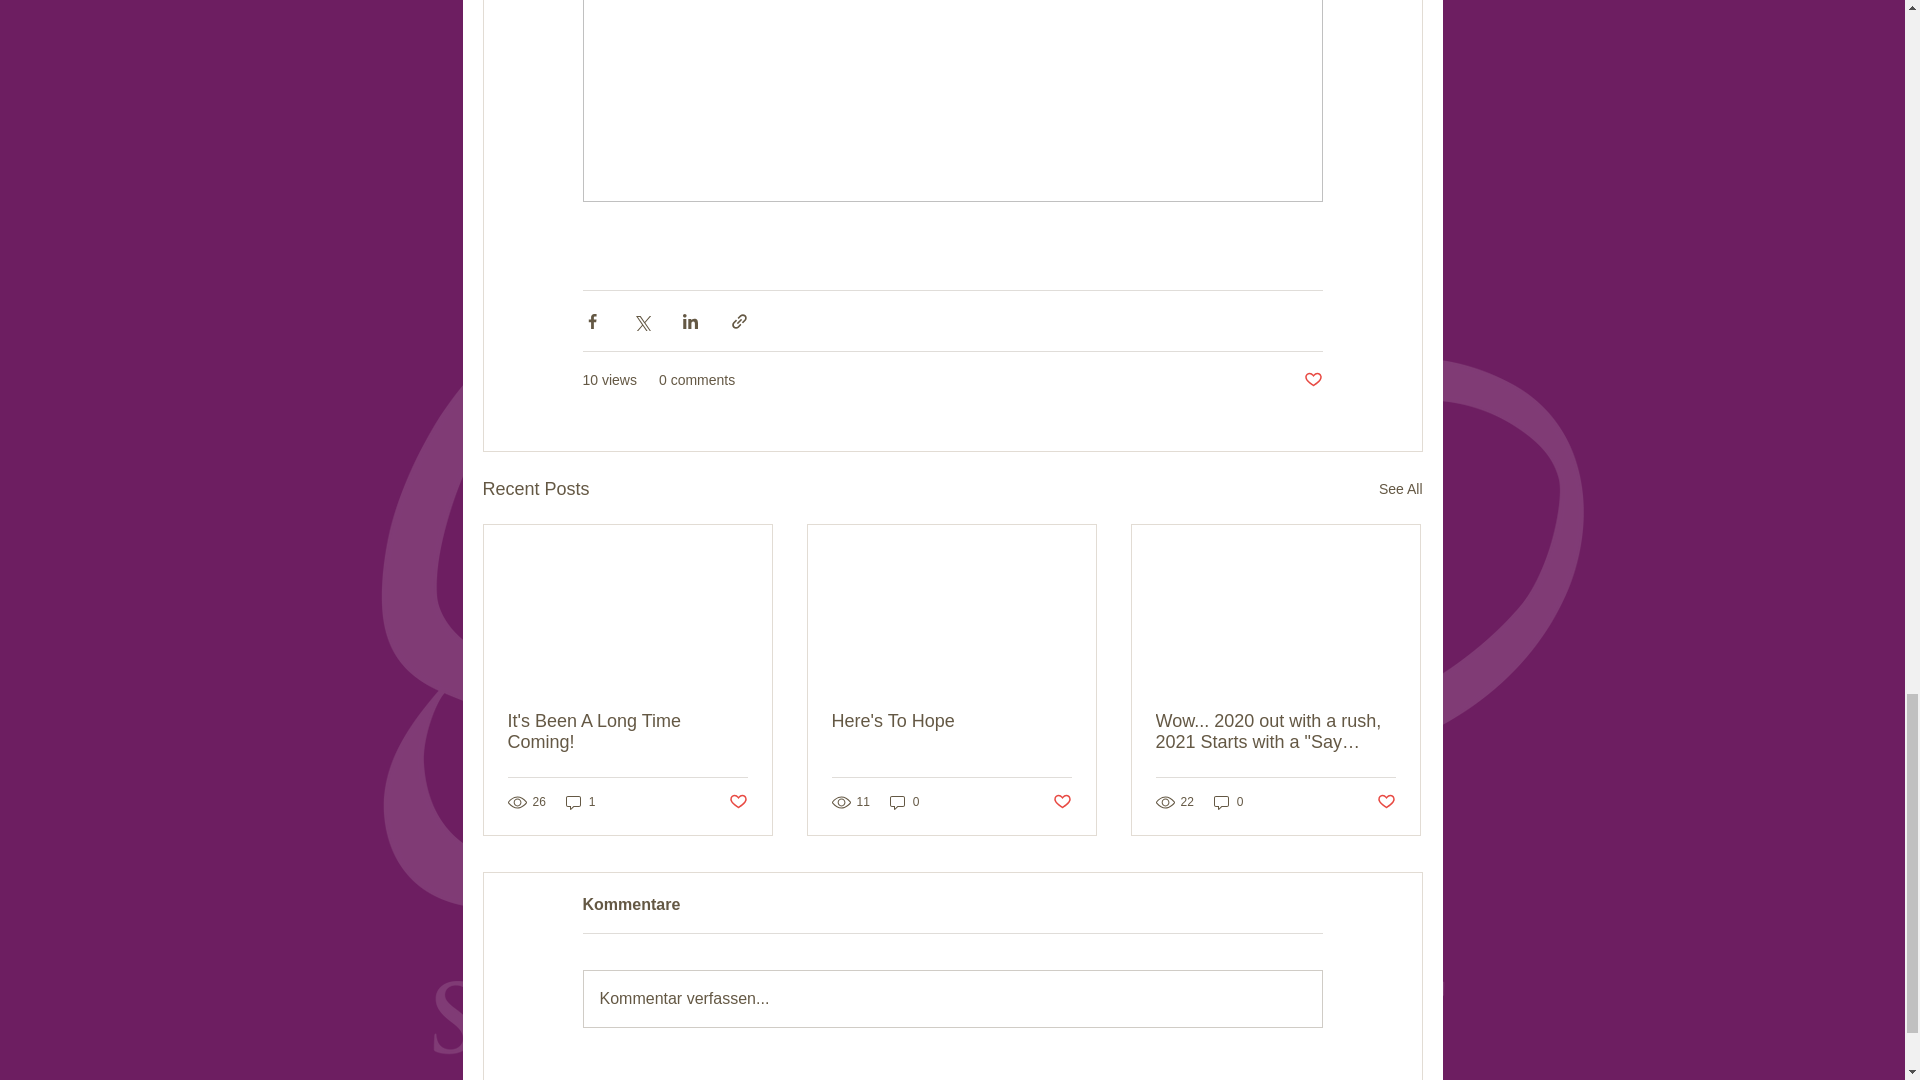 Image resolution: width=1920 pixels, height=1080 pixels. What do you see at coordinates (1312, 380) in the screenshot?
I see `Post not marked as liked` at bounding box center [1312, 380].